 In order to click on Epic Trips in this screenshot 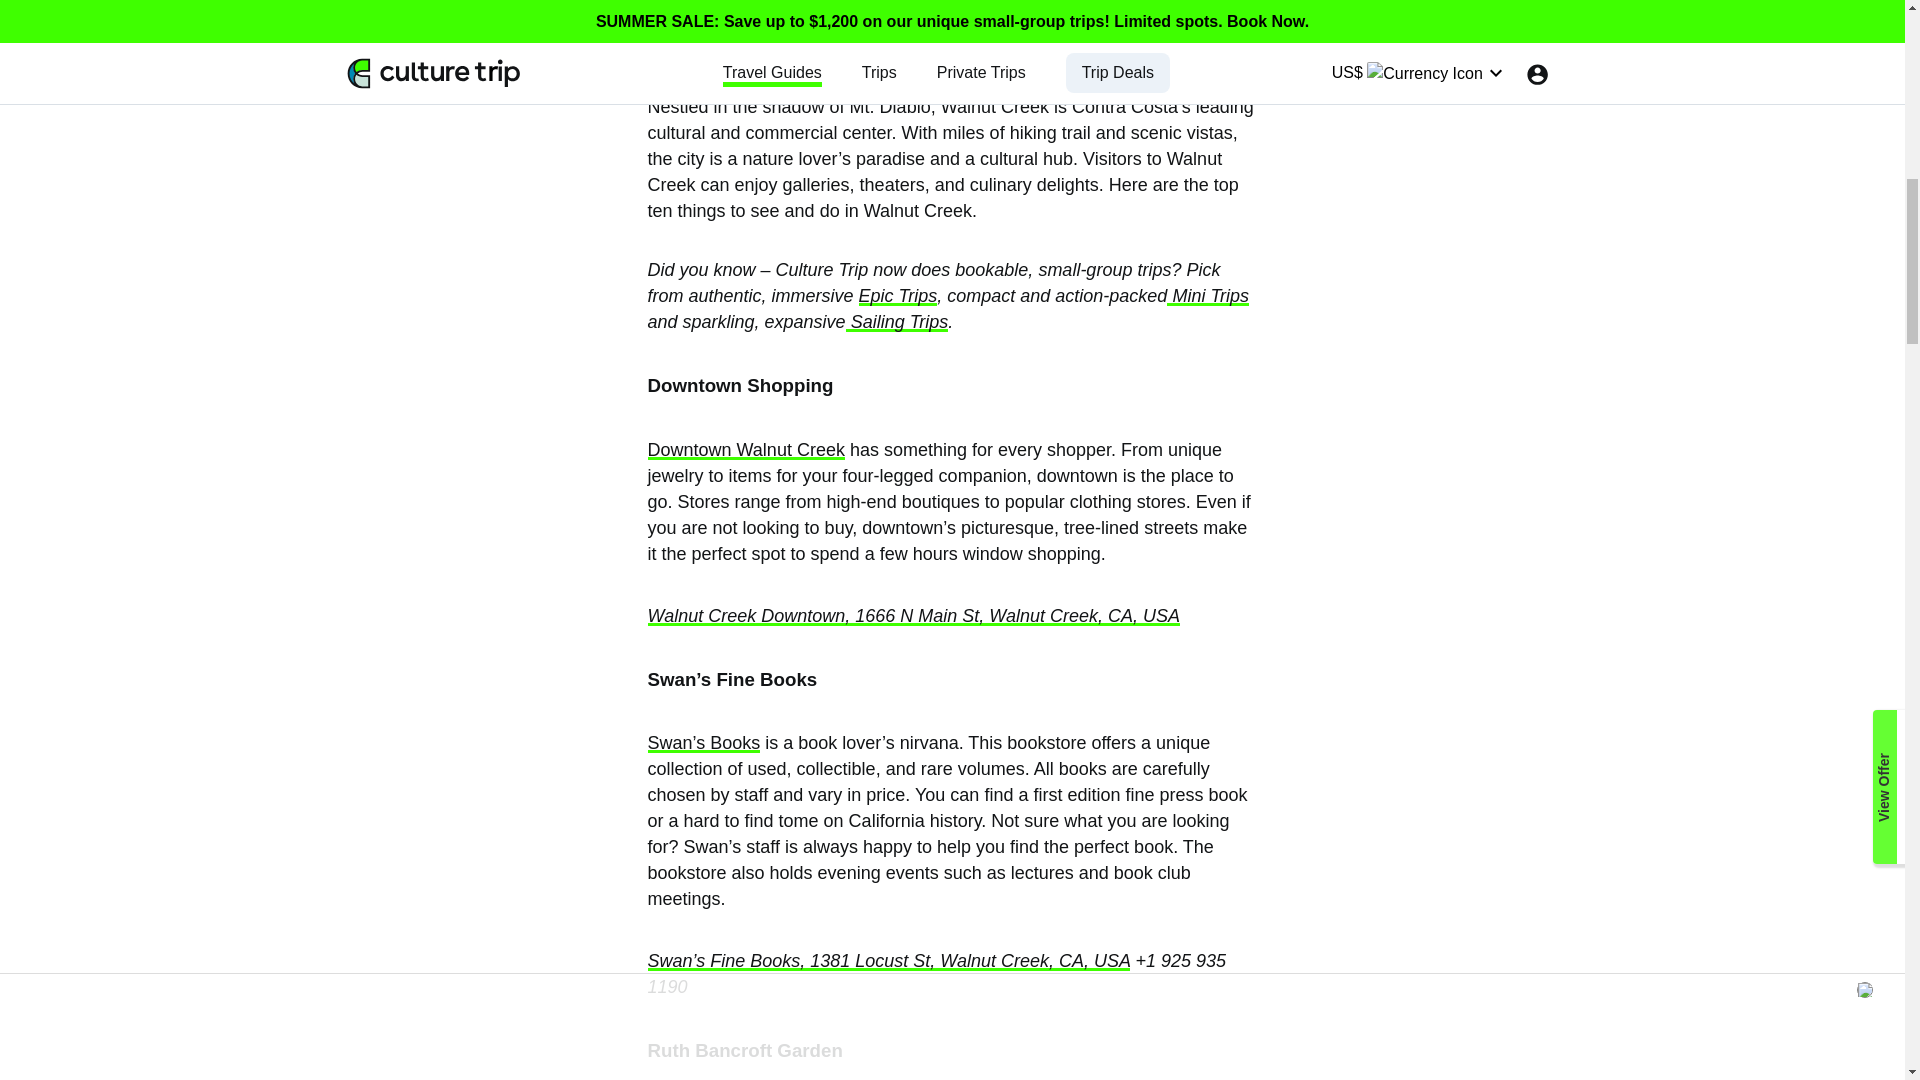, I will do `click(898, 296)`.